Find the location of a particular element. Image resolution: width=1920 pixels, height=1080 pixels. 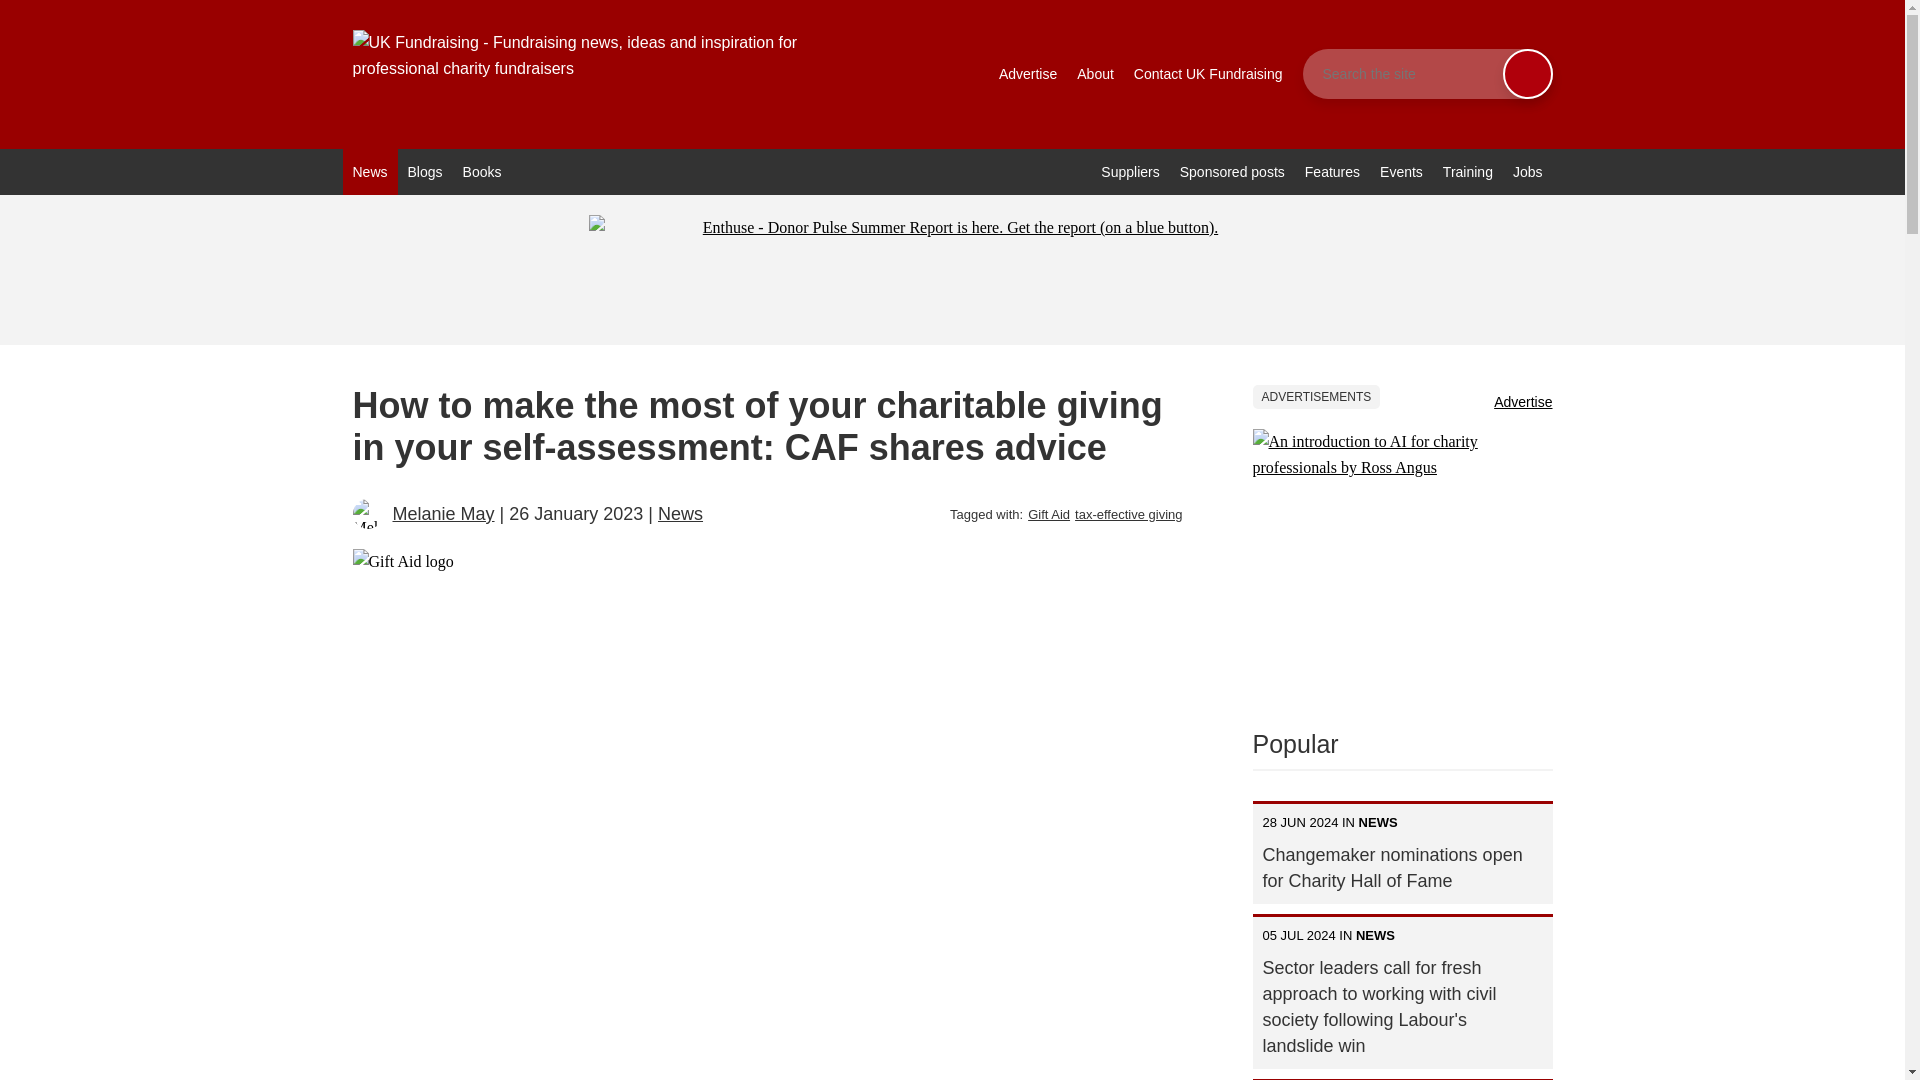

Jobs is located at coordinates (1528, 172).